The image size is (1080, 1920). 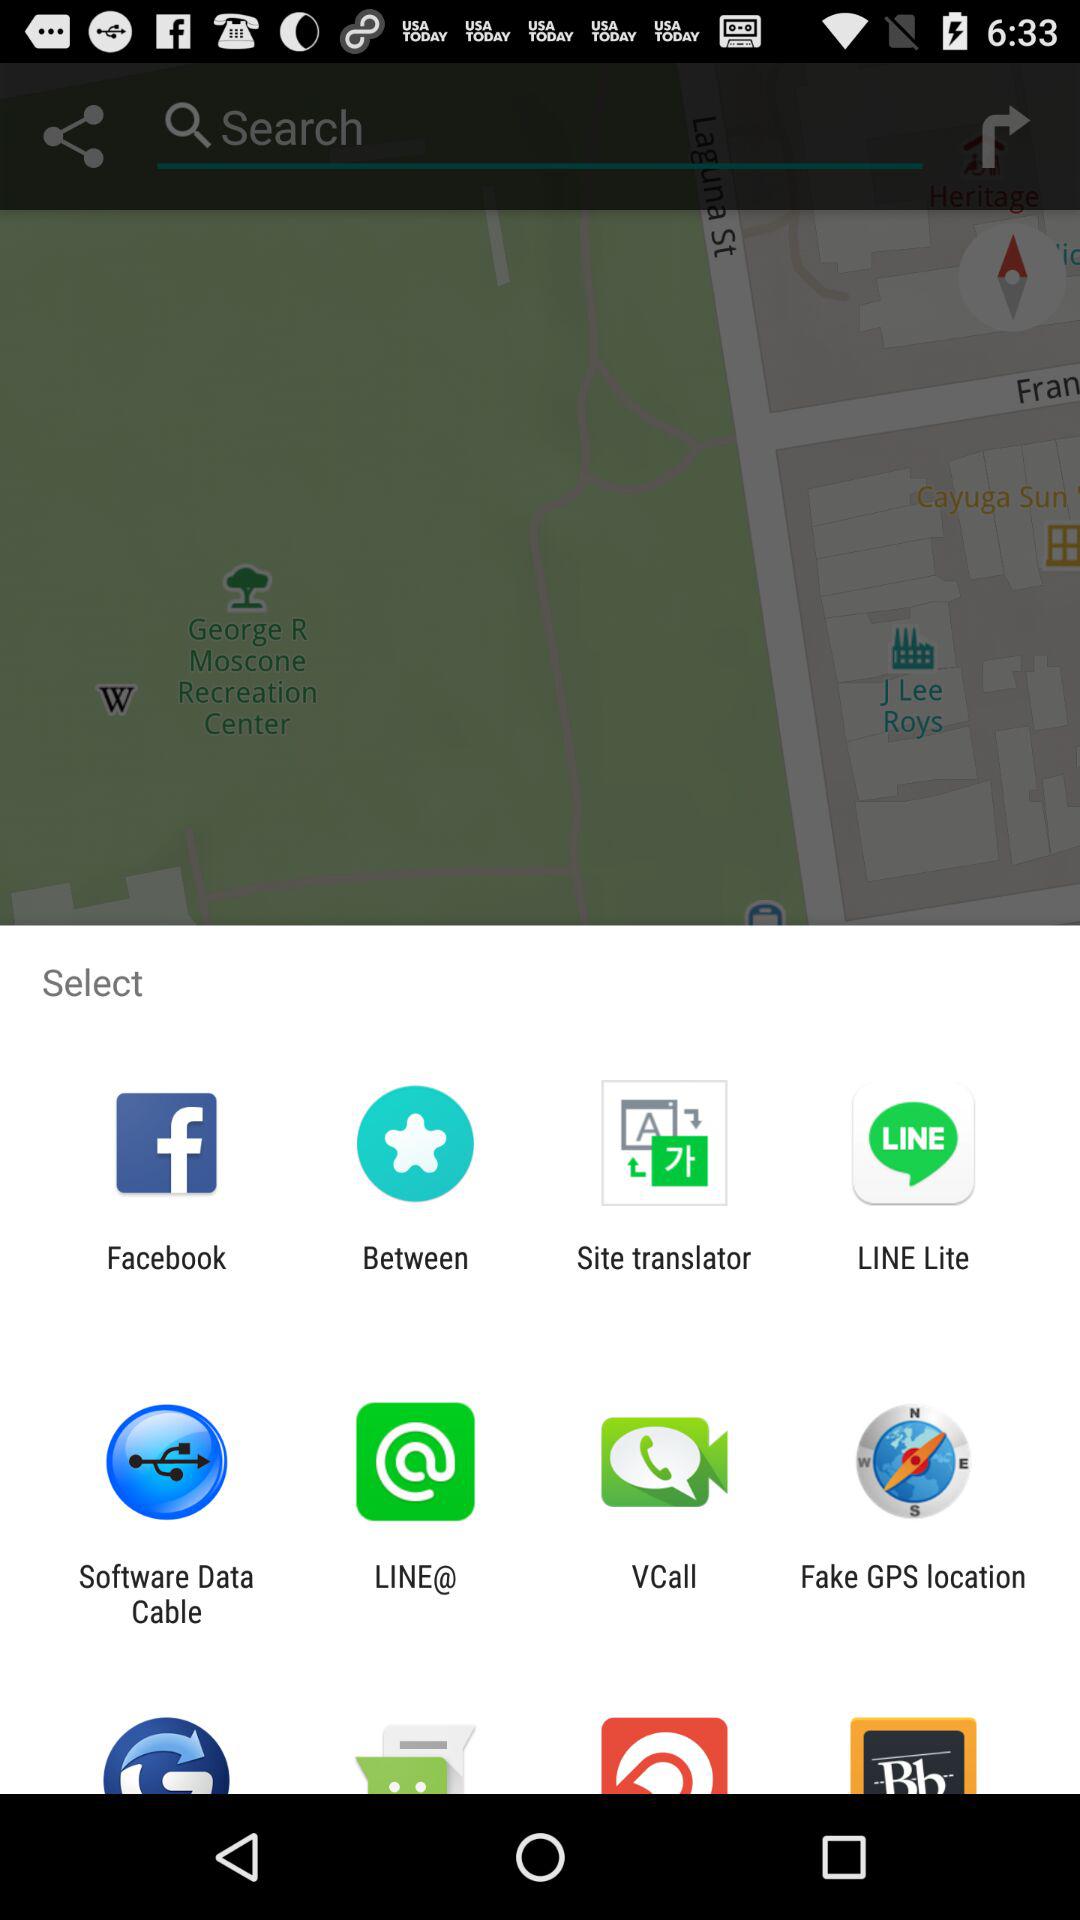 What do you see at coordinates (912, 1593) in the screenshot?
I see `click the item to the right of vcall item` at bounding box center [912, 1593].